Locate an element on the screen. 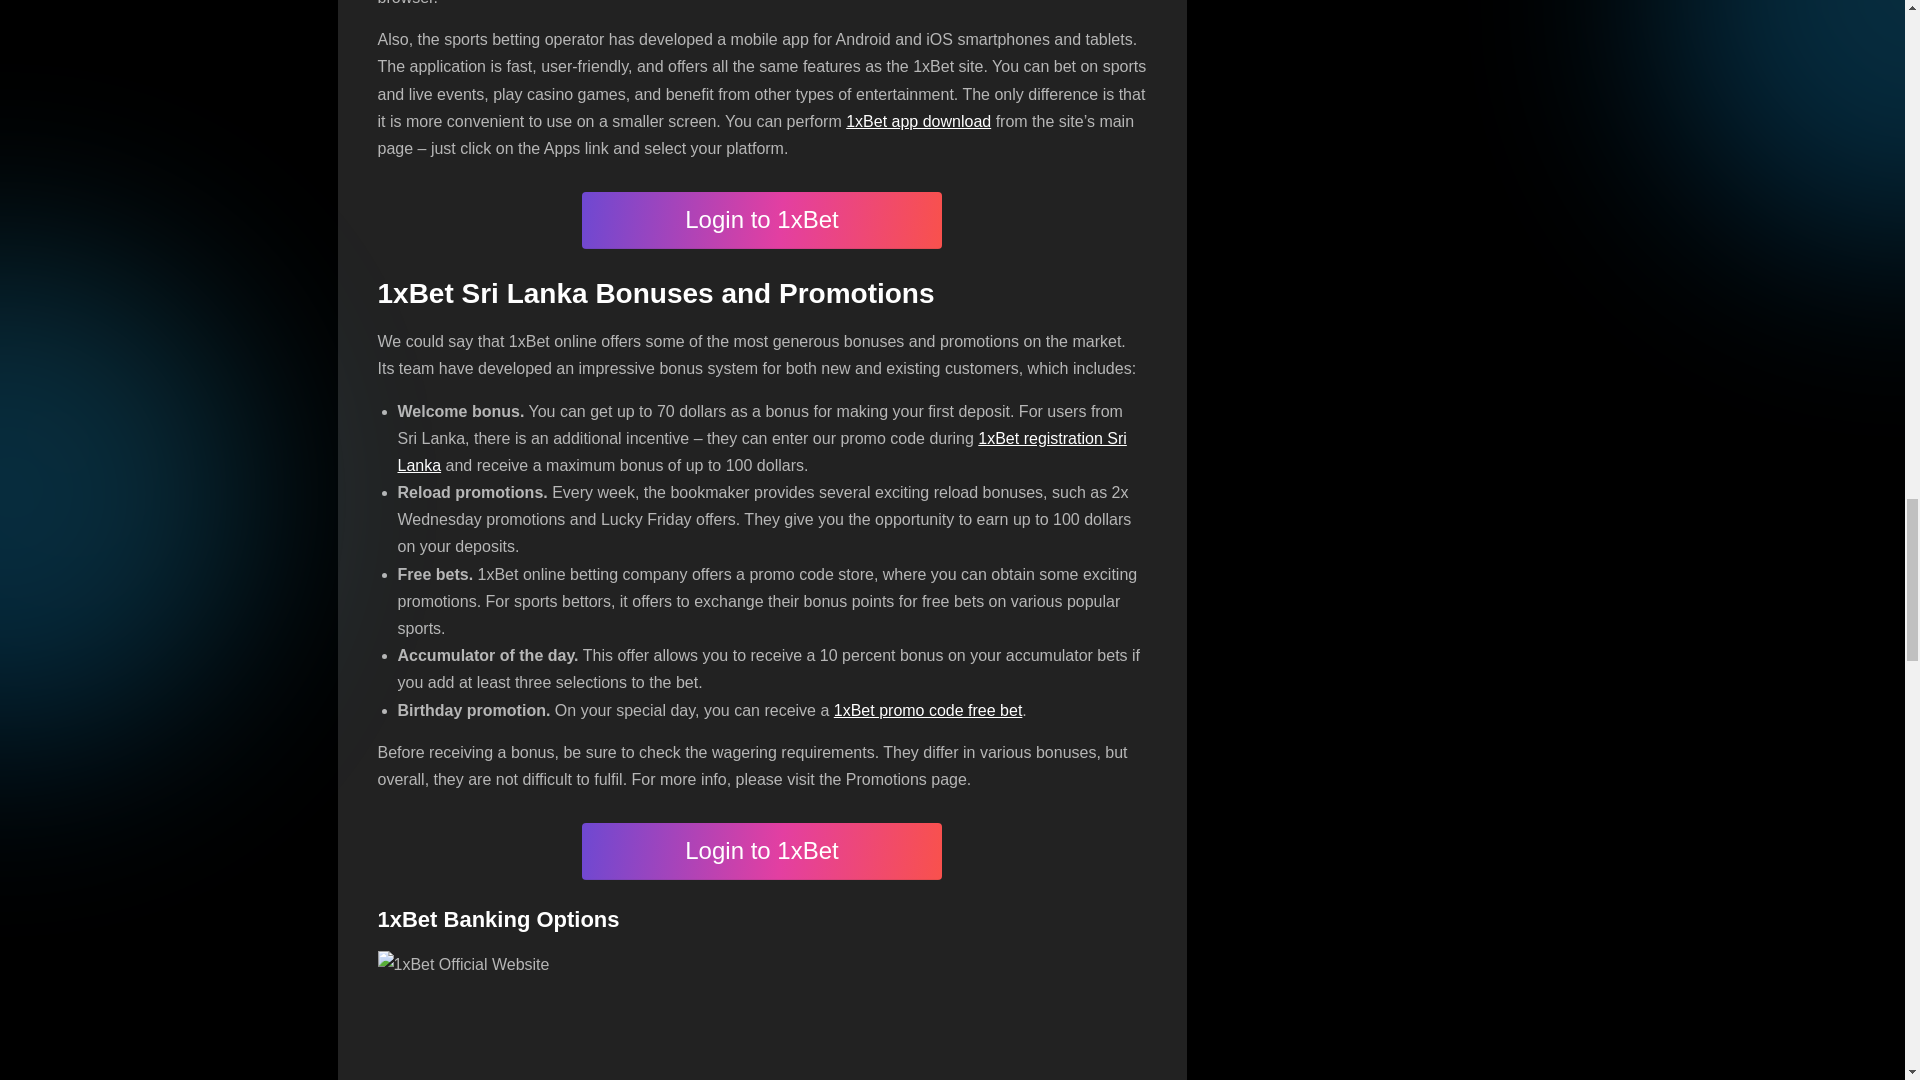 This screenshot has height=1080, width=1920. 1xBet app download is located at coordinates (918, 121).